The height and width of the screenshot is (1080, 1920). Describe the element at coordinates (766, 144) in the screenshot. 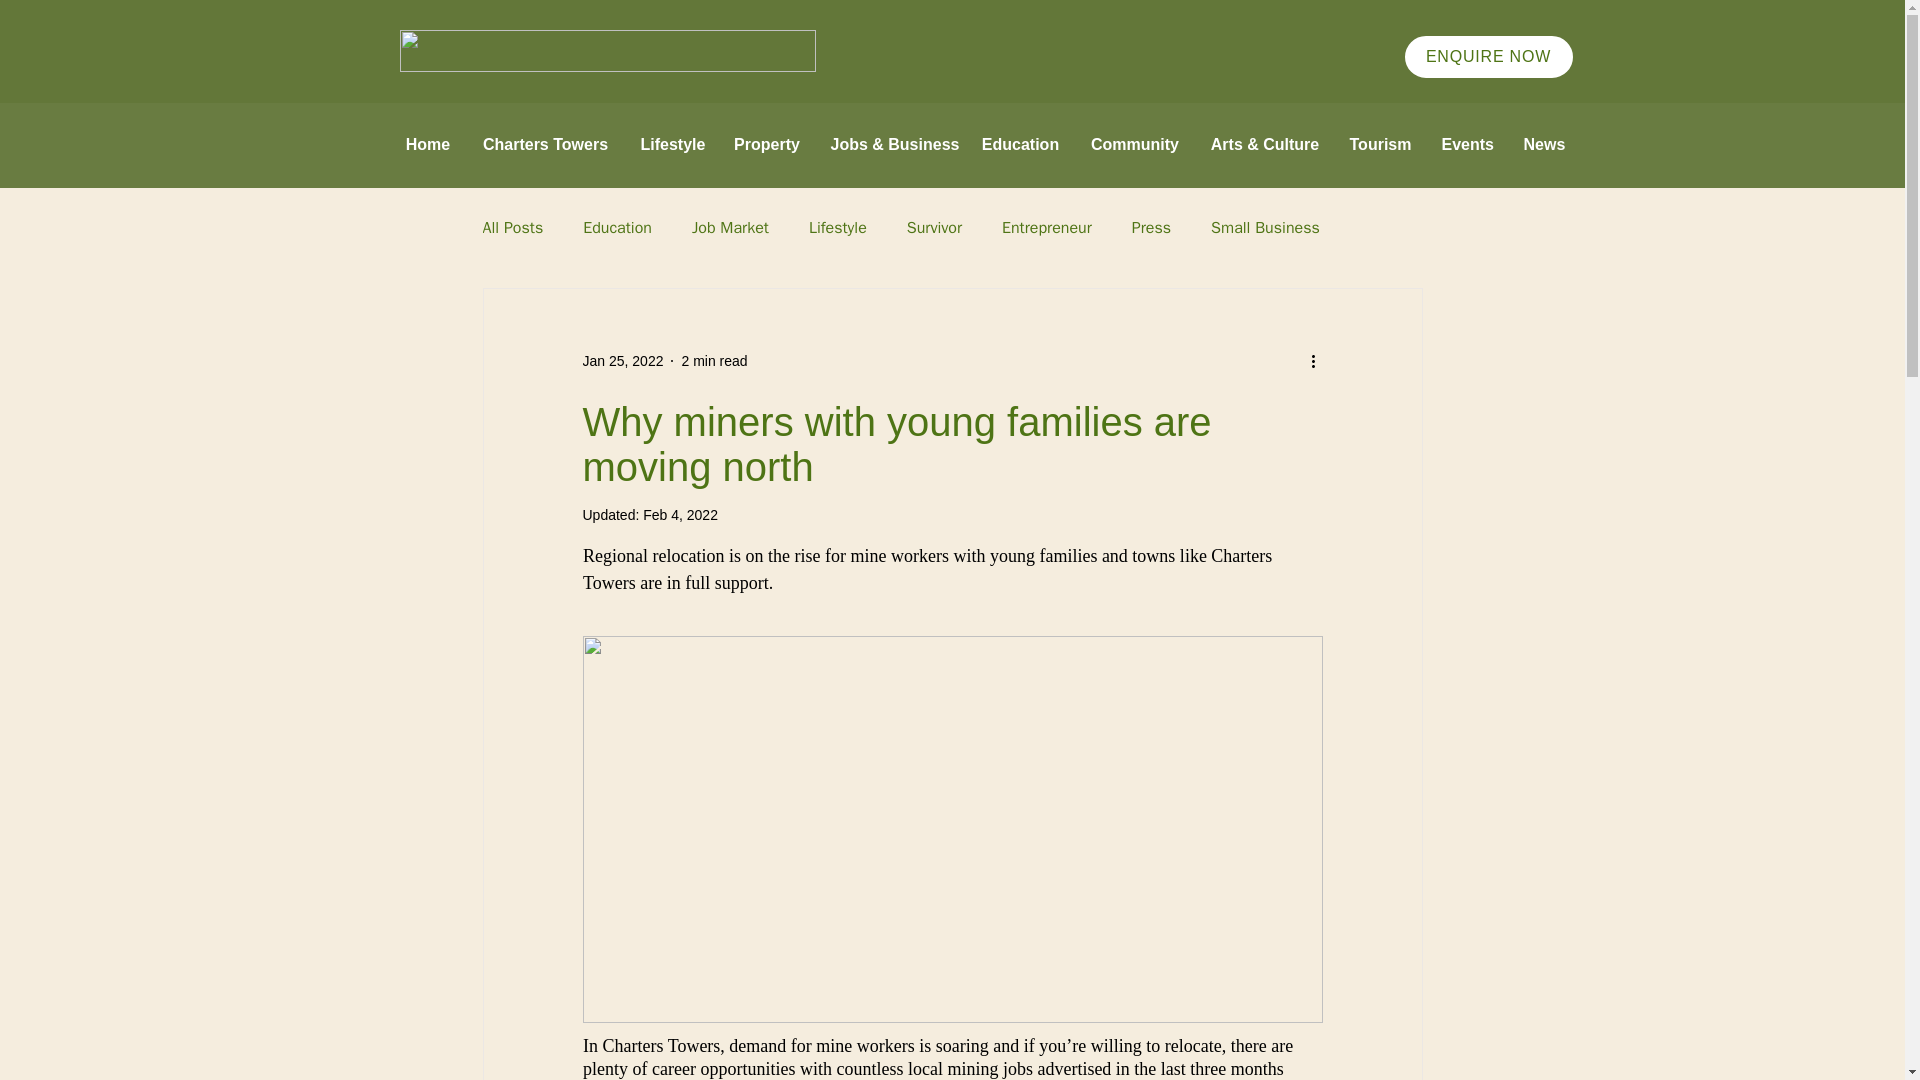

I see `Property` at that location.